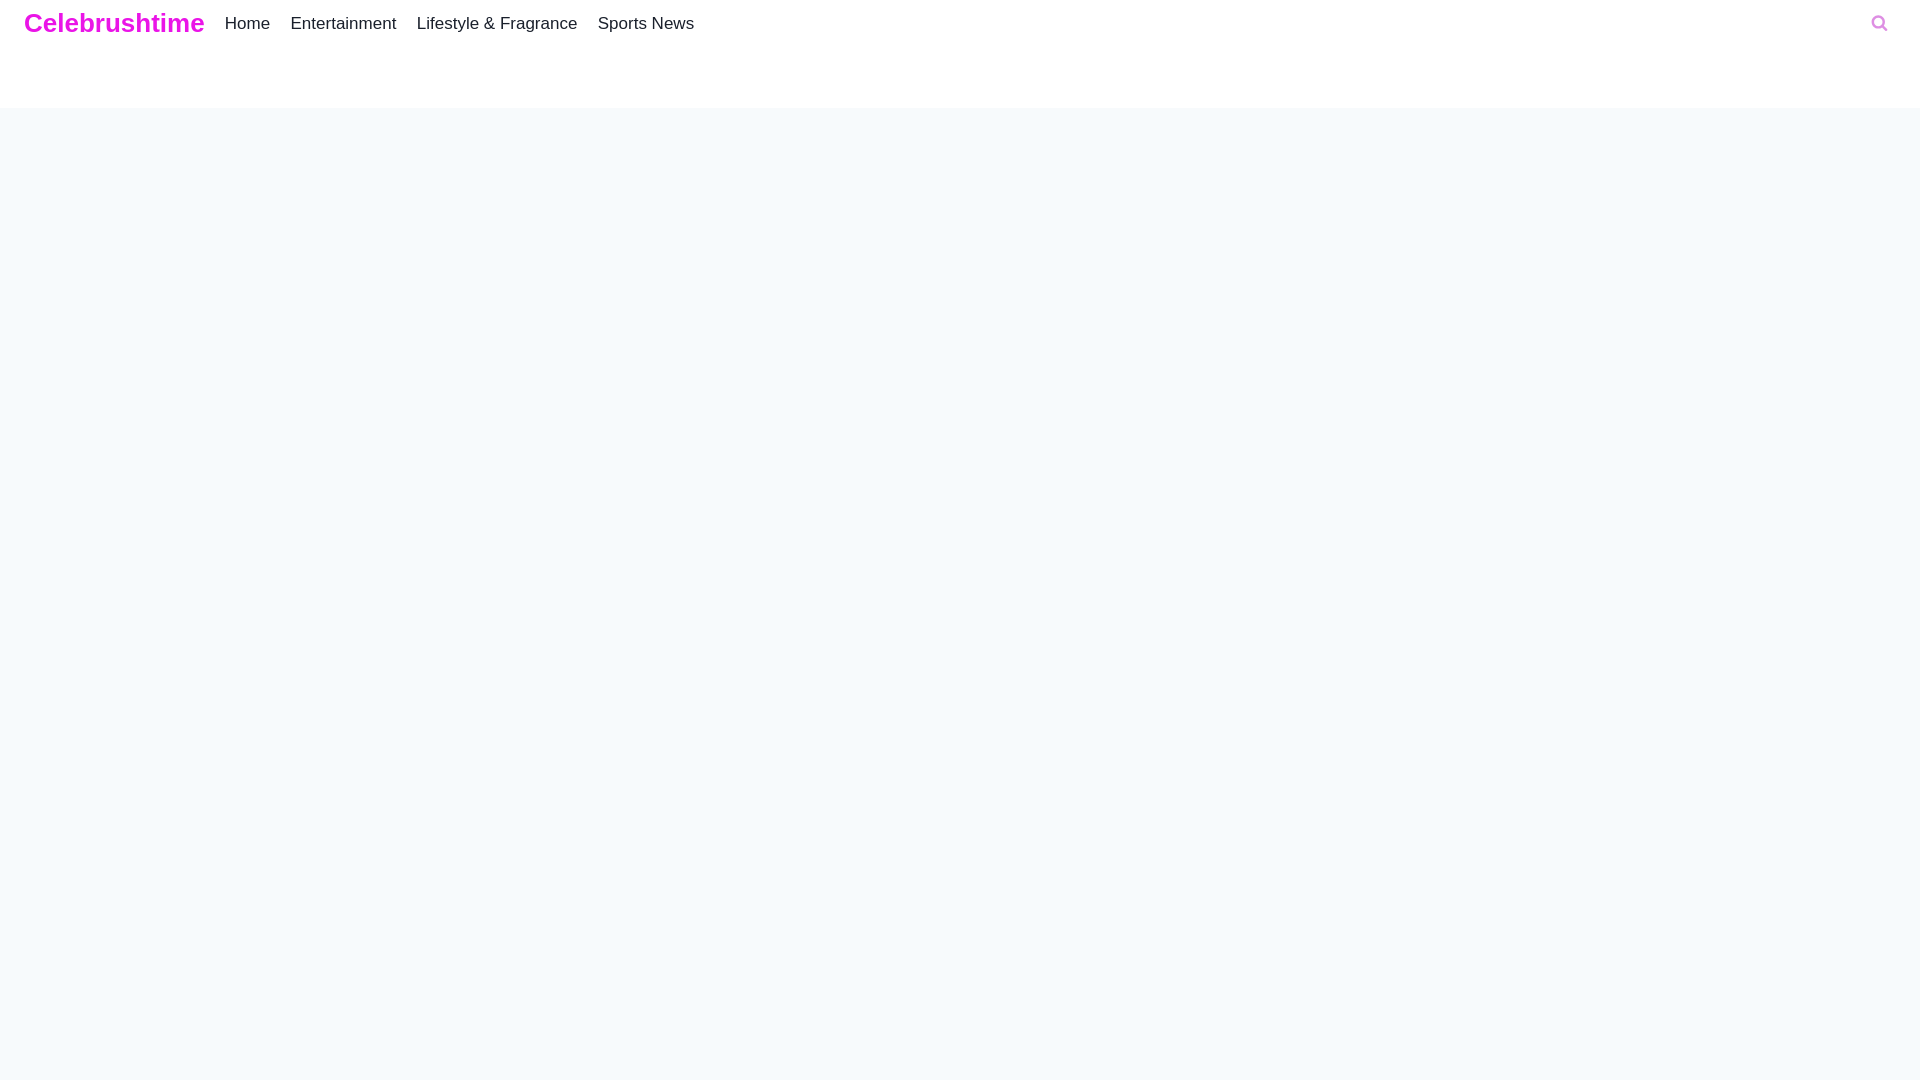 This screenshot has height=1080, width=1920. Describe the element at coordinates (114, 22) in the screenshot. I see `Celebrushtime` at that location.